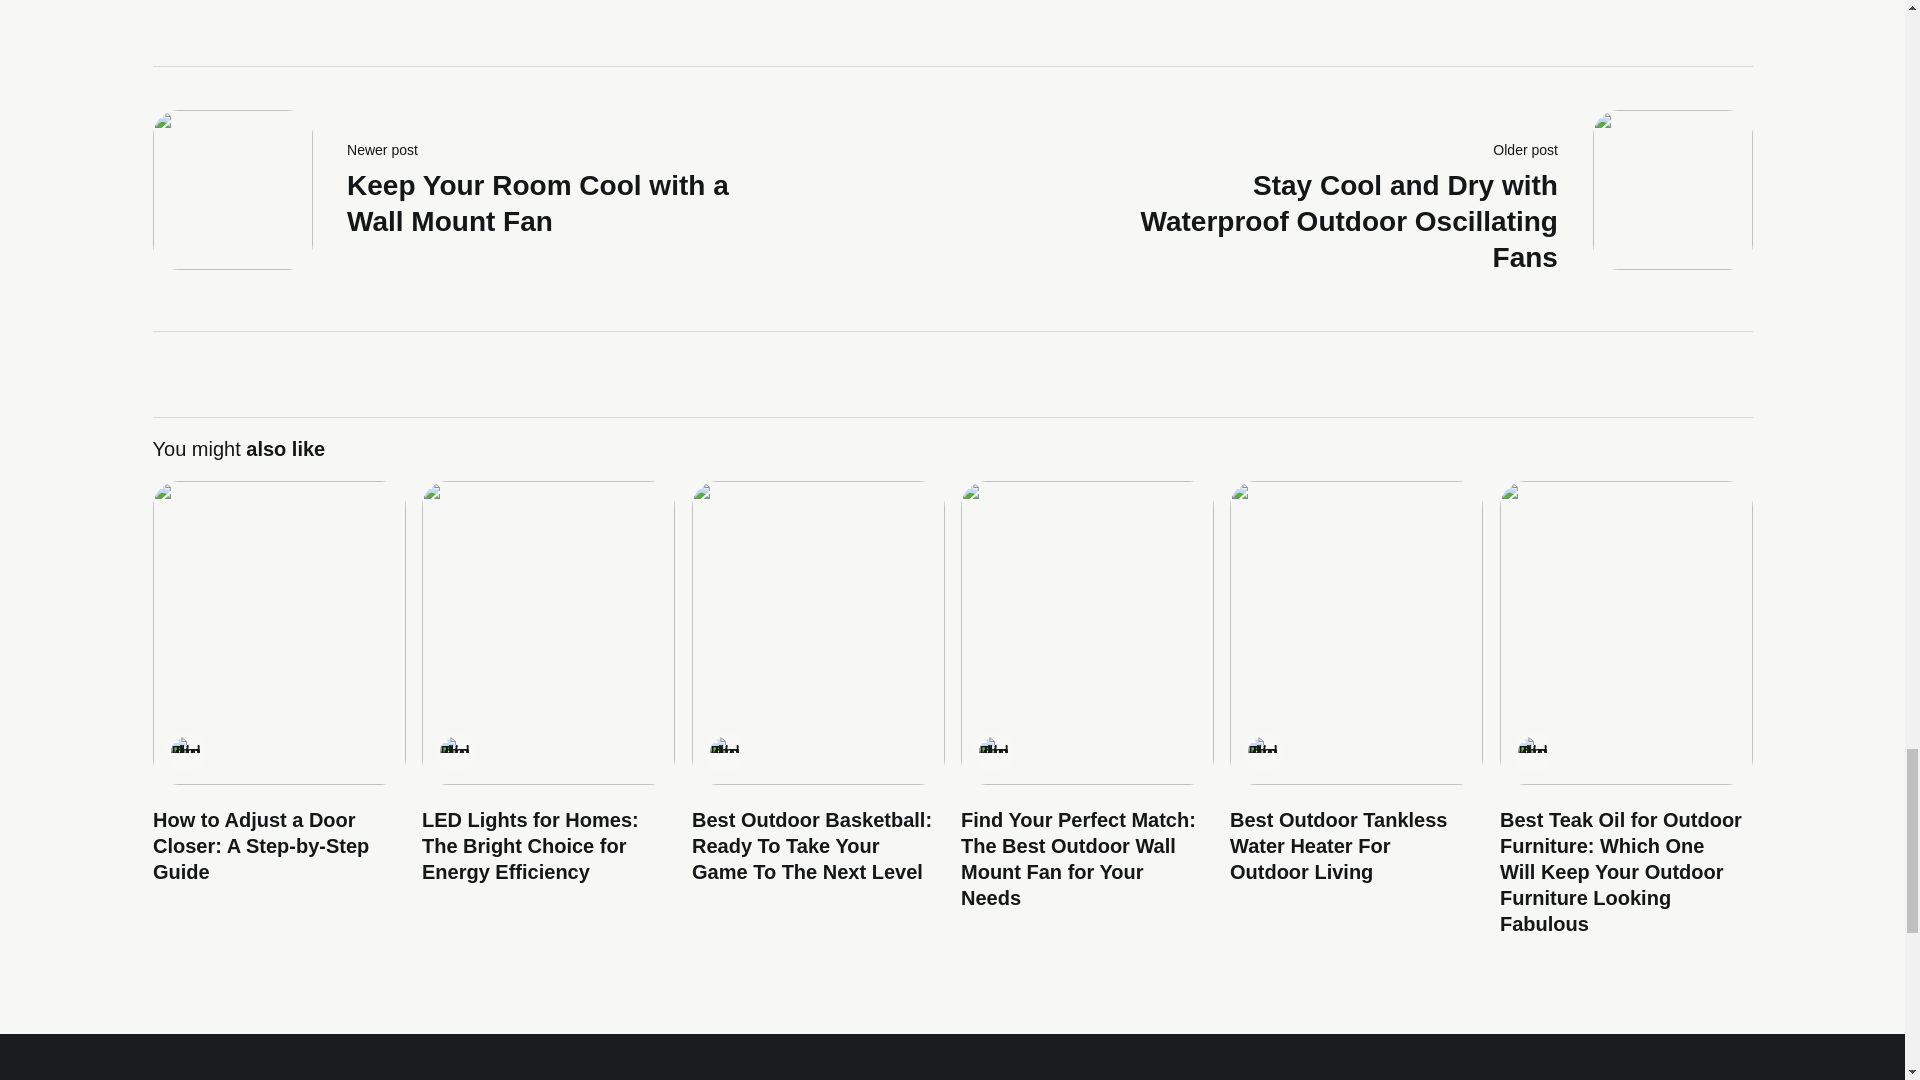 The image size is (1920, 1080). Describe the element at coordinates (724, 751) in the screenshot. I see `Raihan Uddin` at that location.